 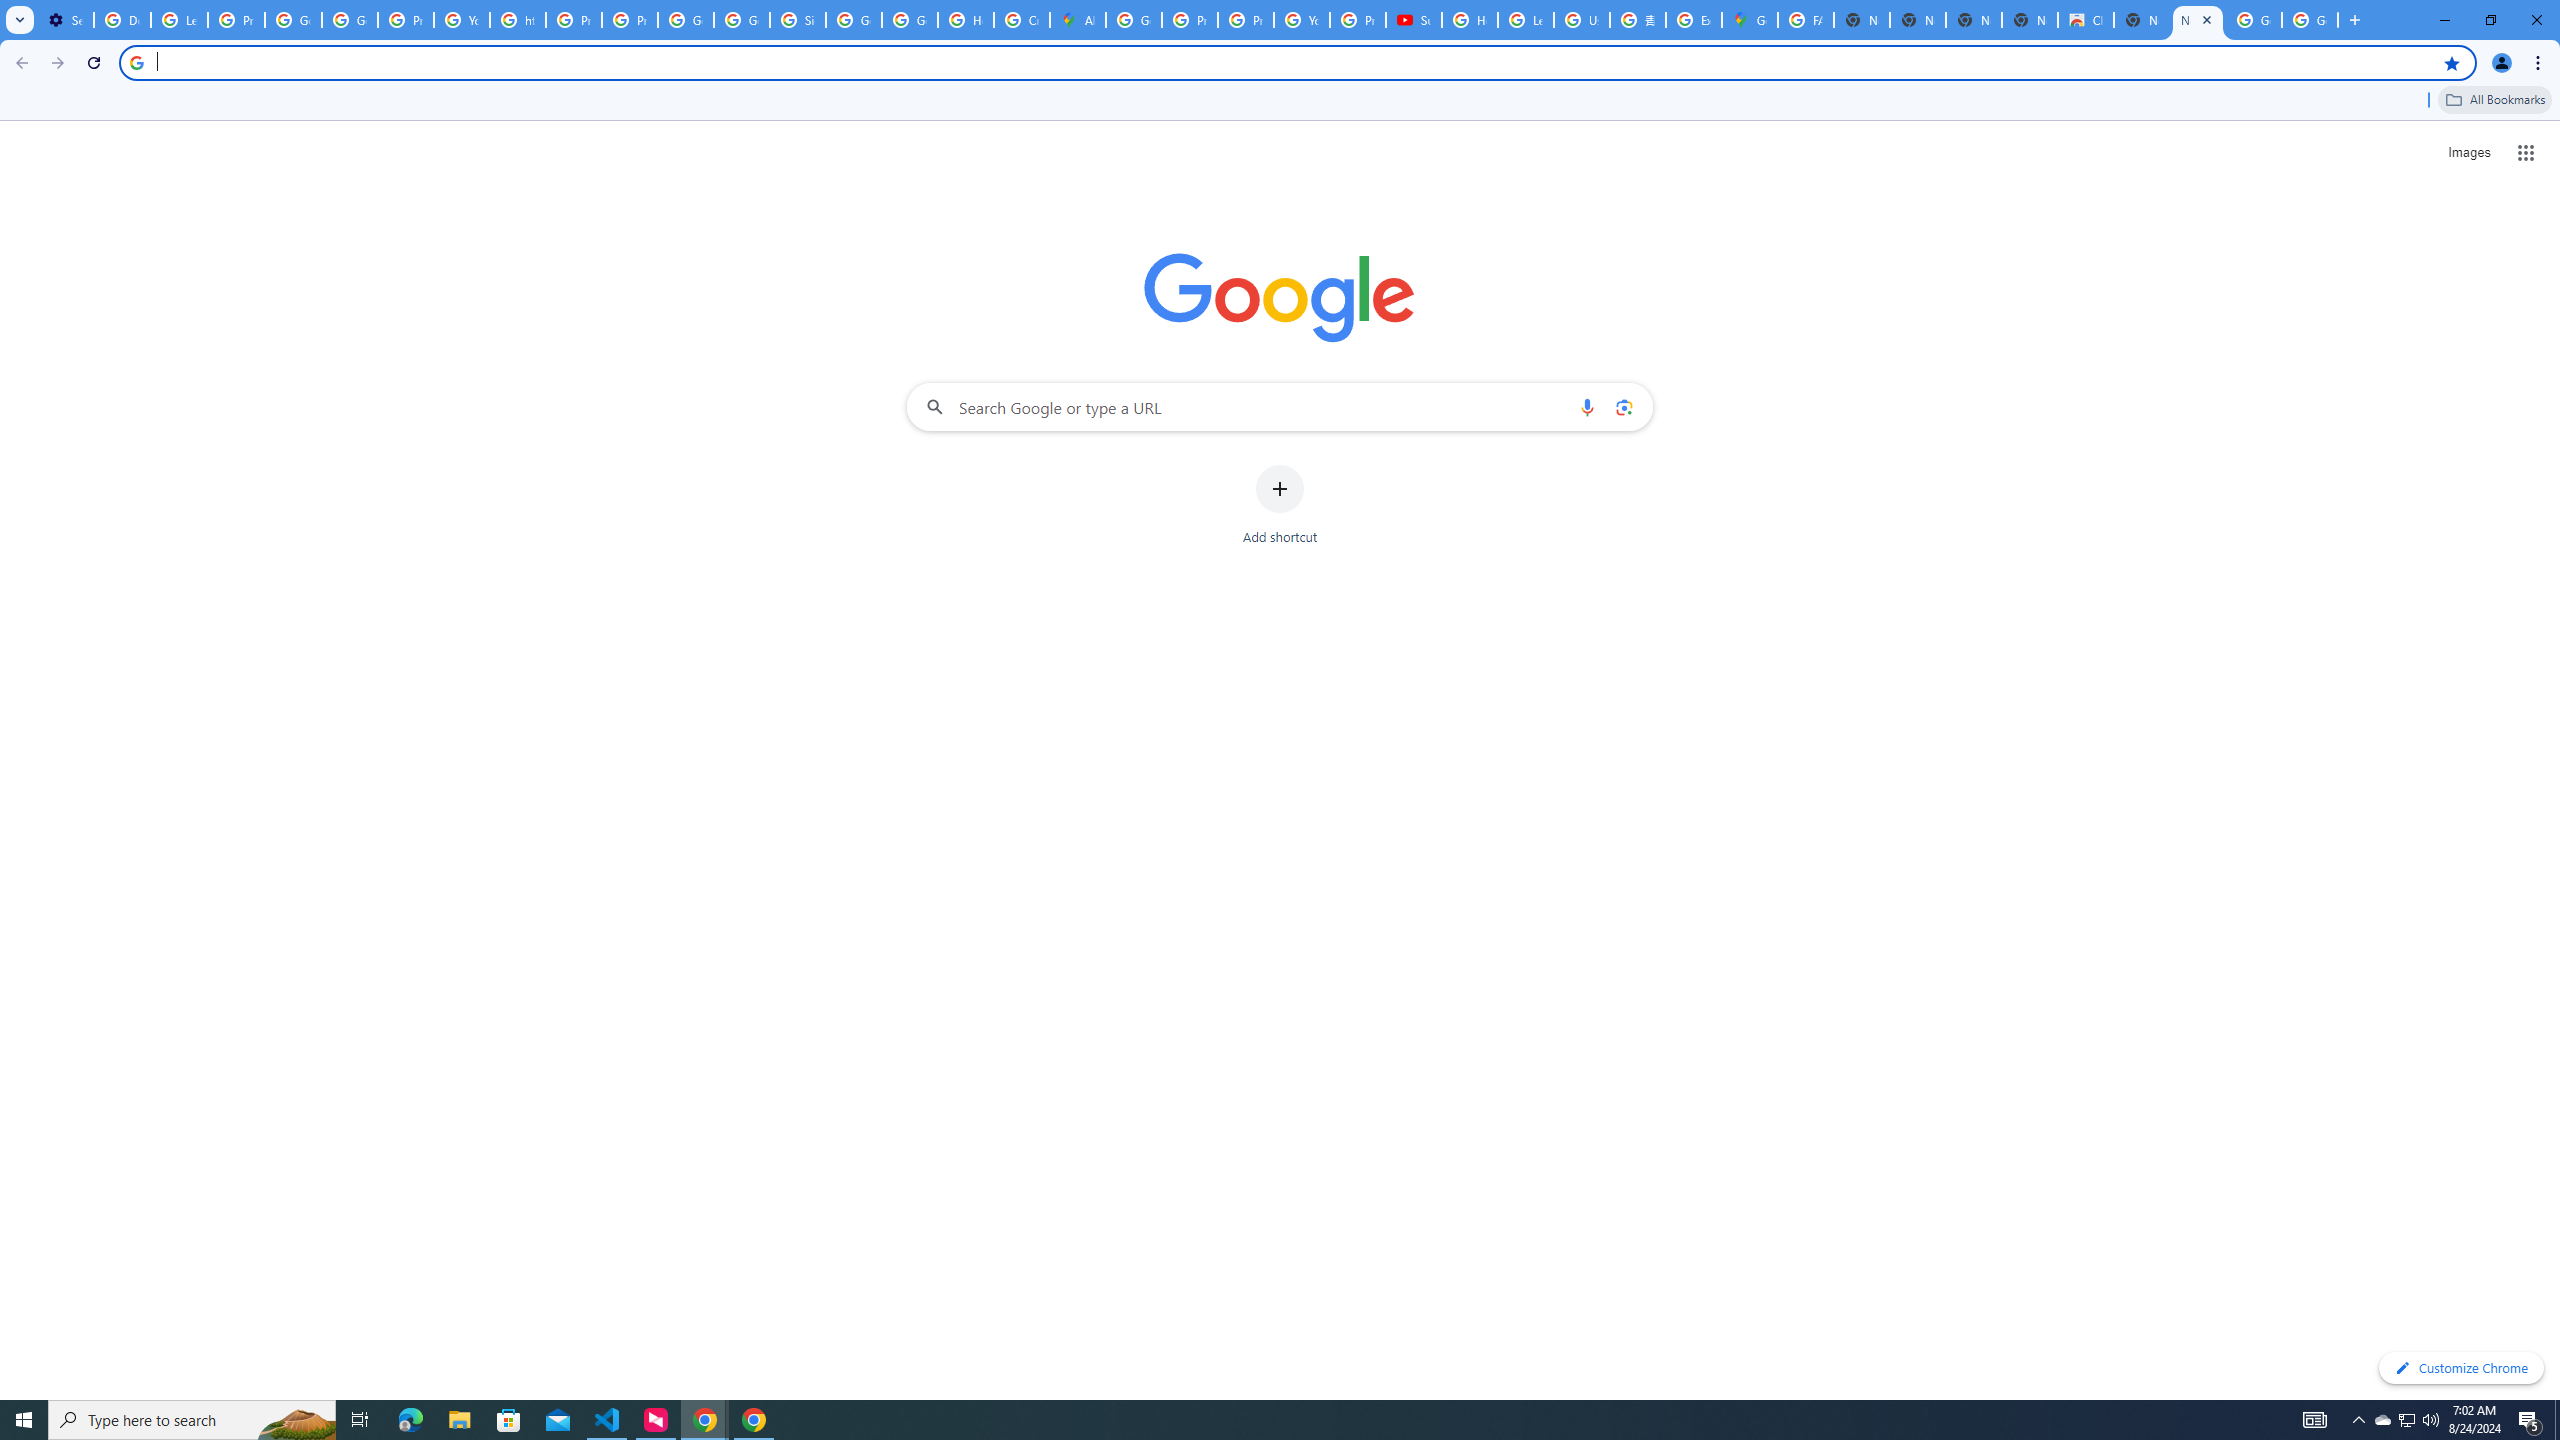 What do you see at coordinates (293, 20) in the screenshot?
I see `Google Account Help` at bounding box center [293, 20].